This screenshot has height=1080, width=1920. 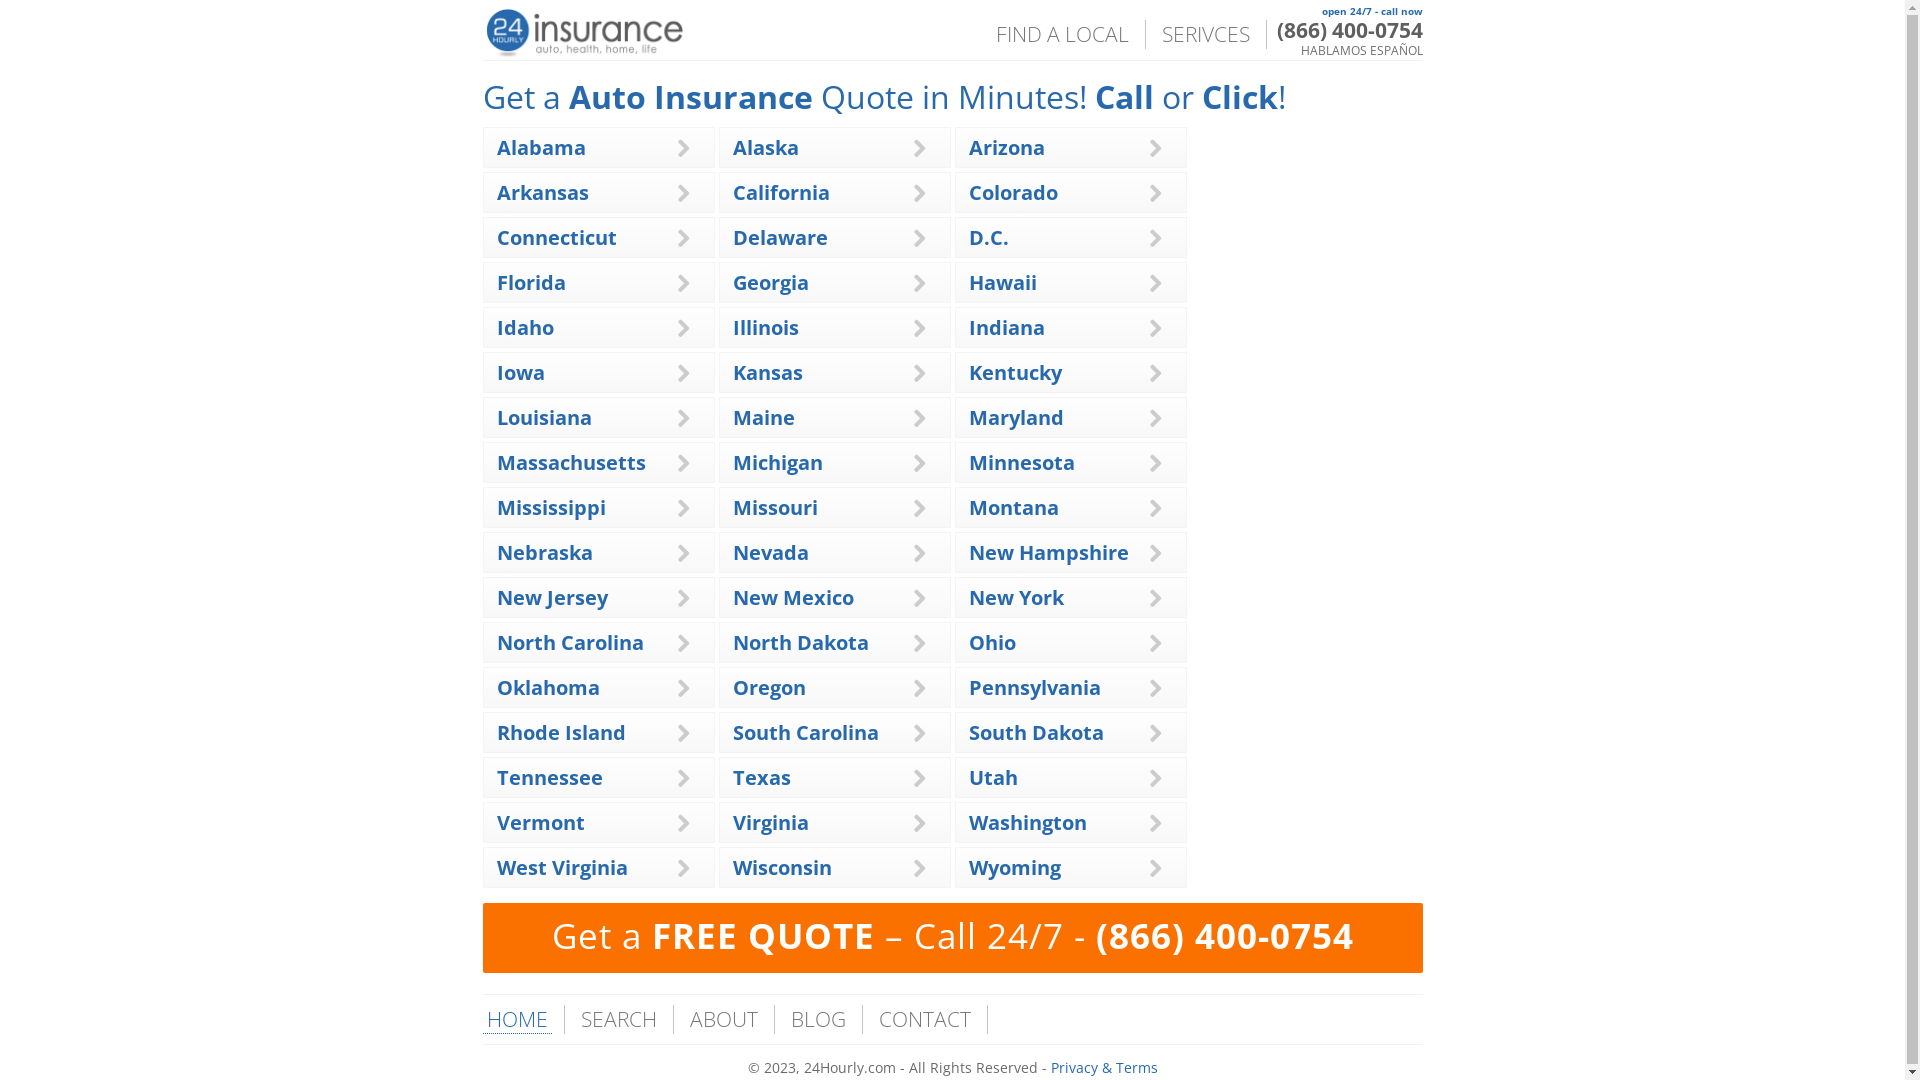 I want to click on Colorado, so click(x=1012, y=192).